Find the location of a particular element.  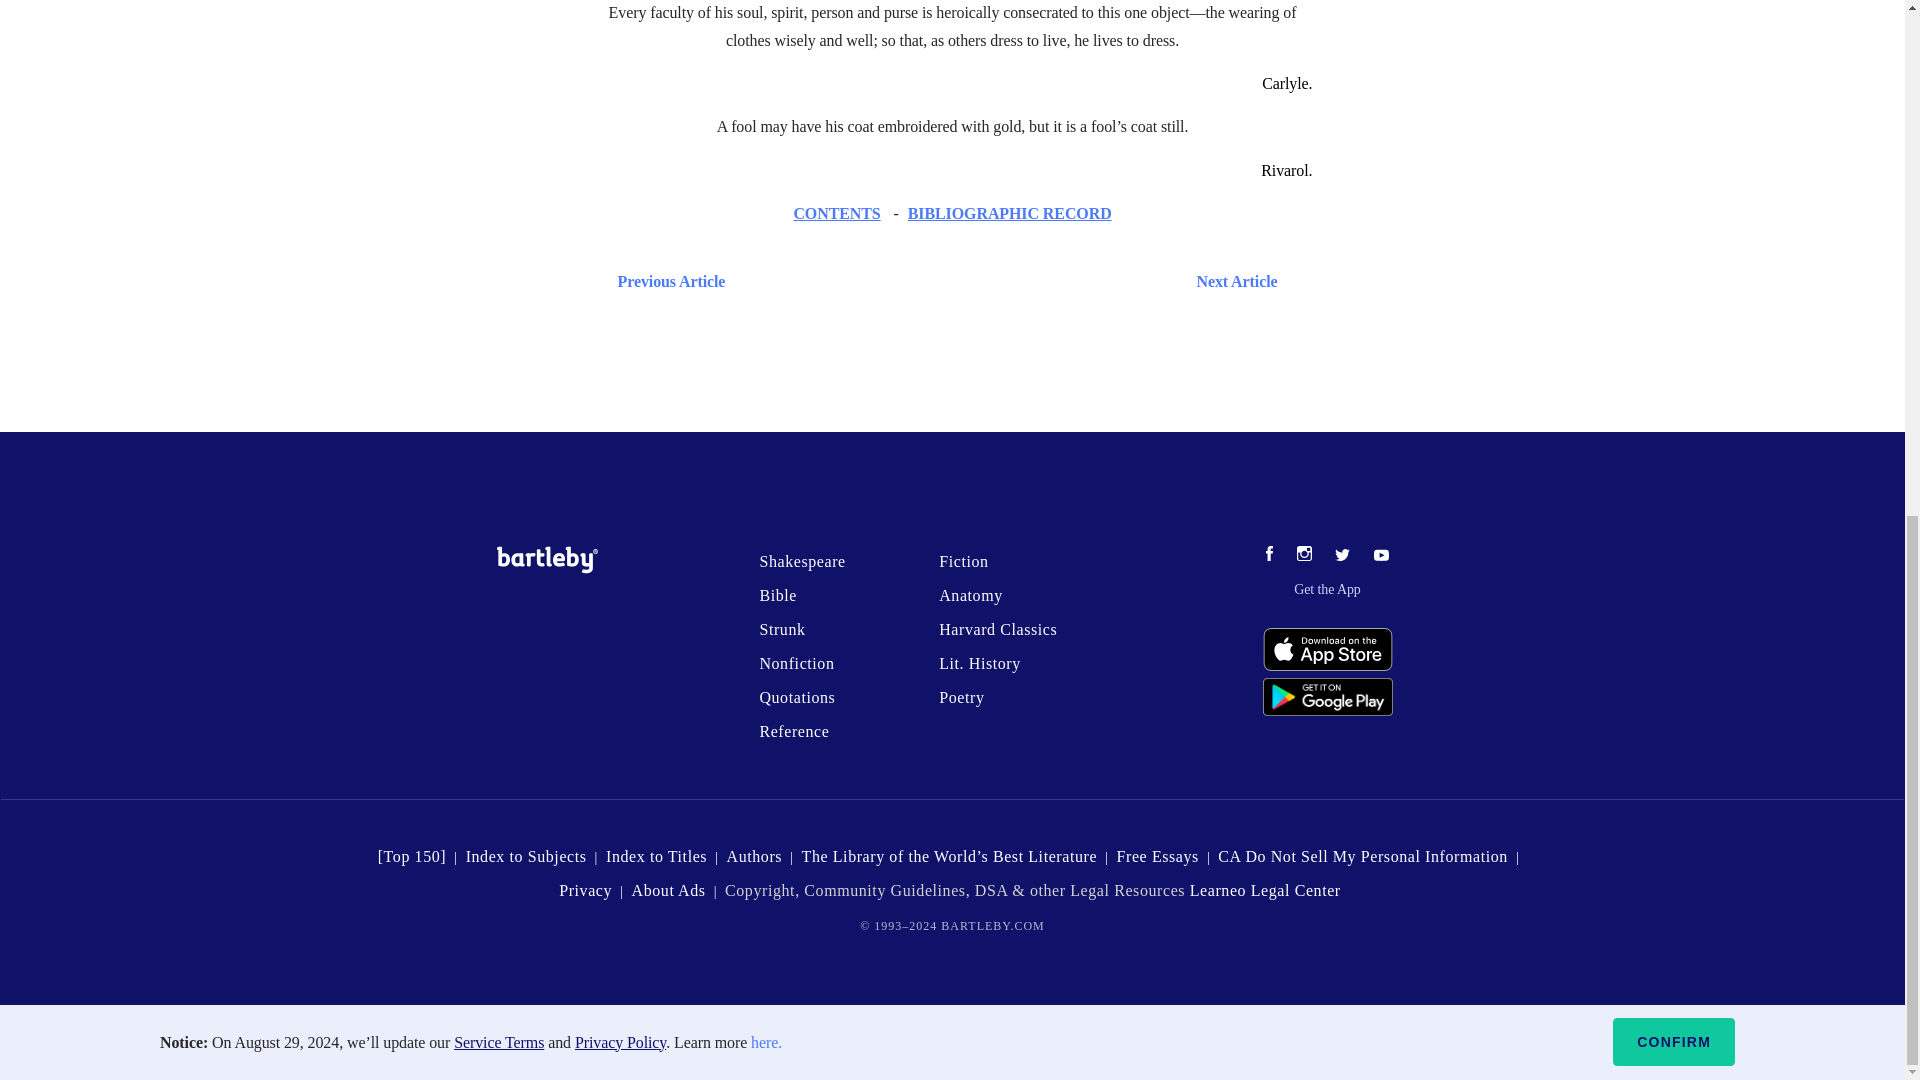

Shakespeare is located at coordinates (801, 561).